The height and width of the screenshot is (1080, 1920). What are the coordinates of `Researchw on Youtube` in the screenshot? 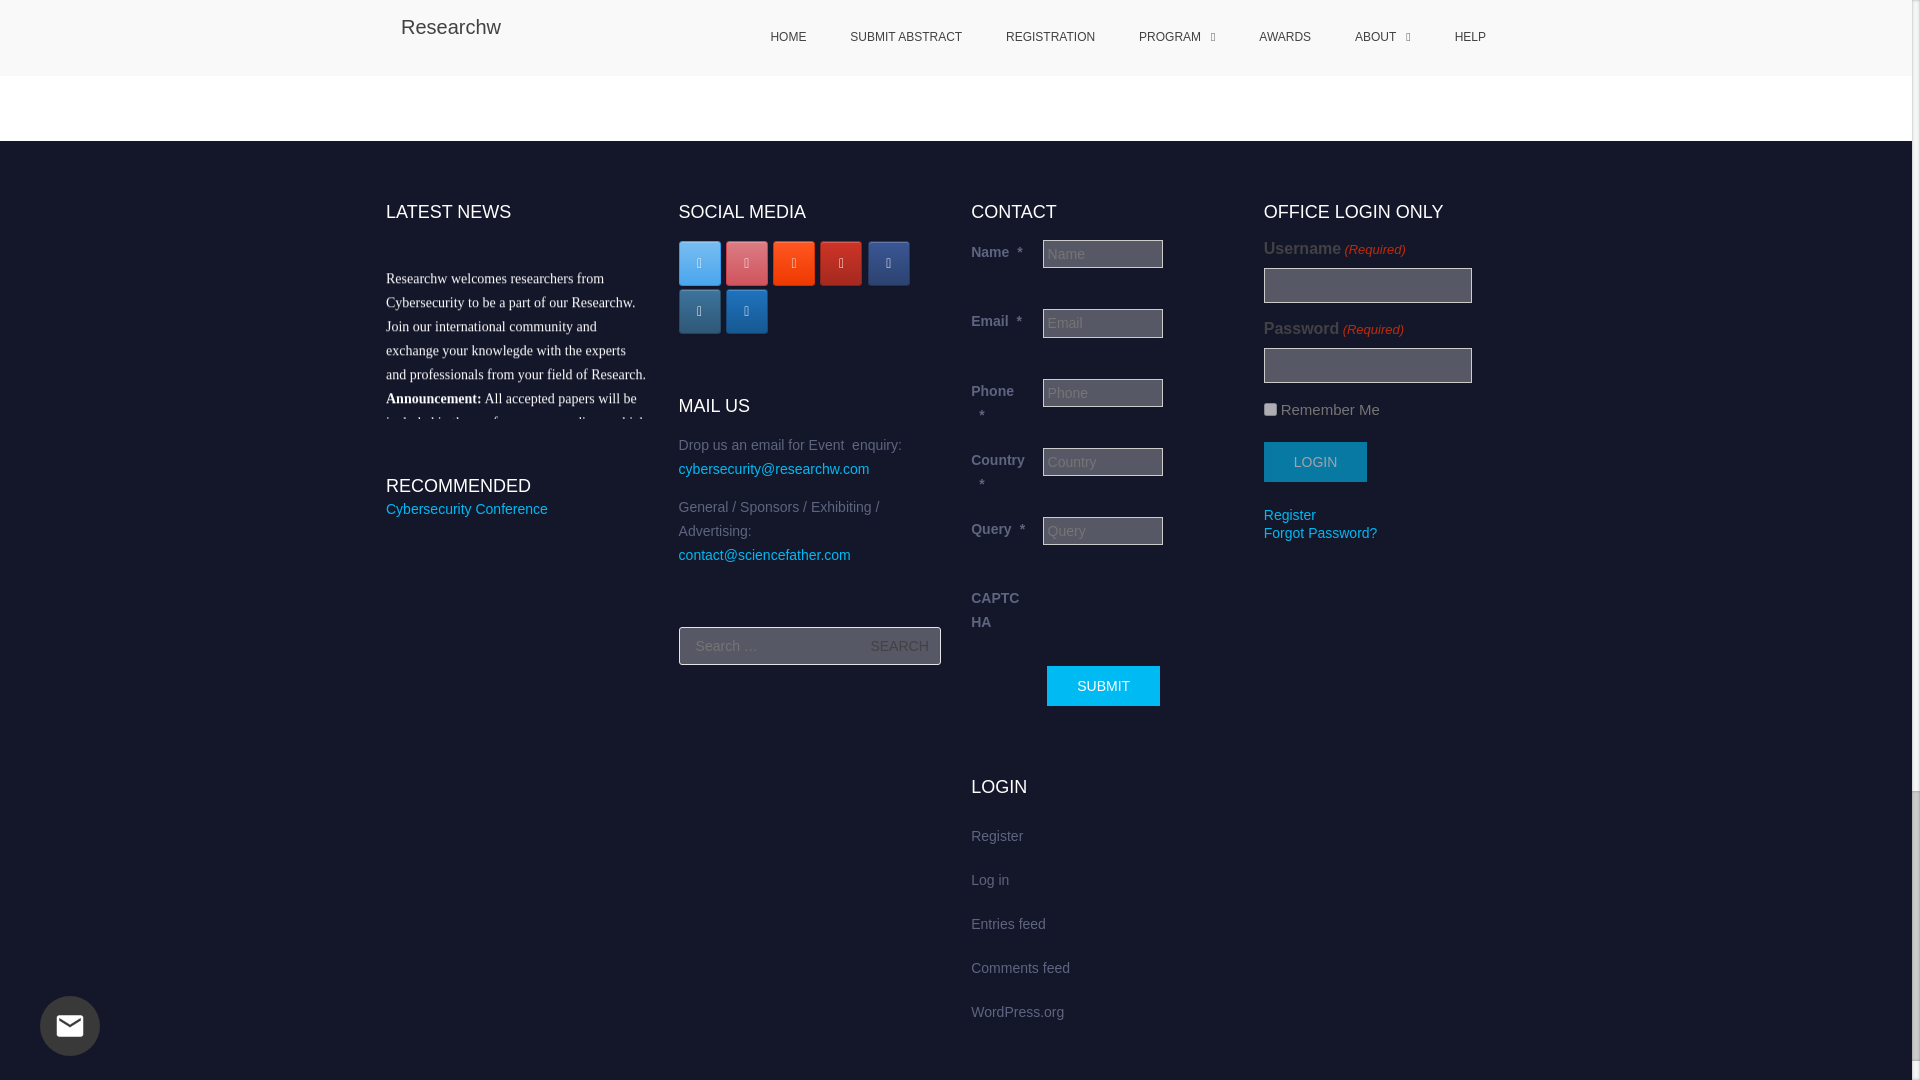 It's located at (840, 263).